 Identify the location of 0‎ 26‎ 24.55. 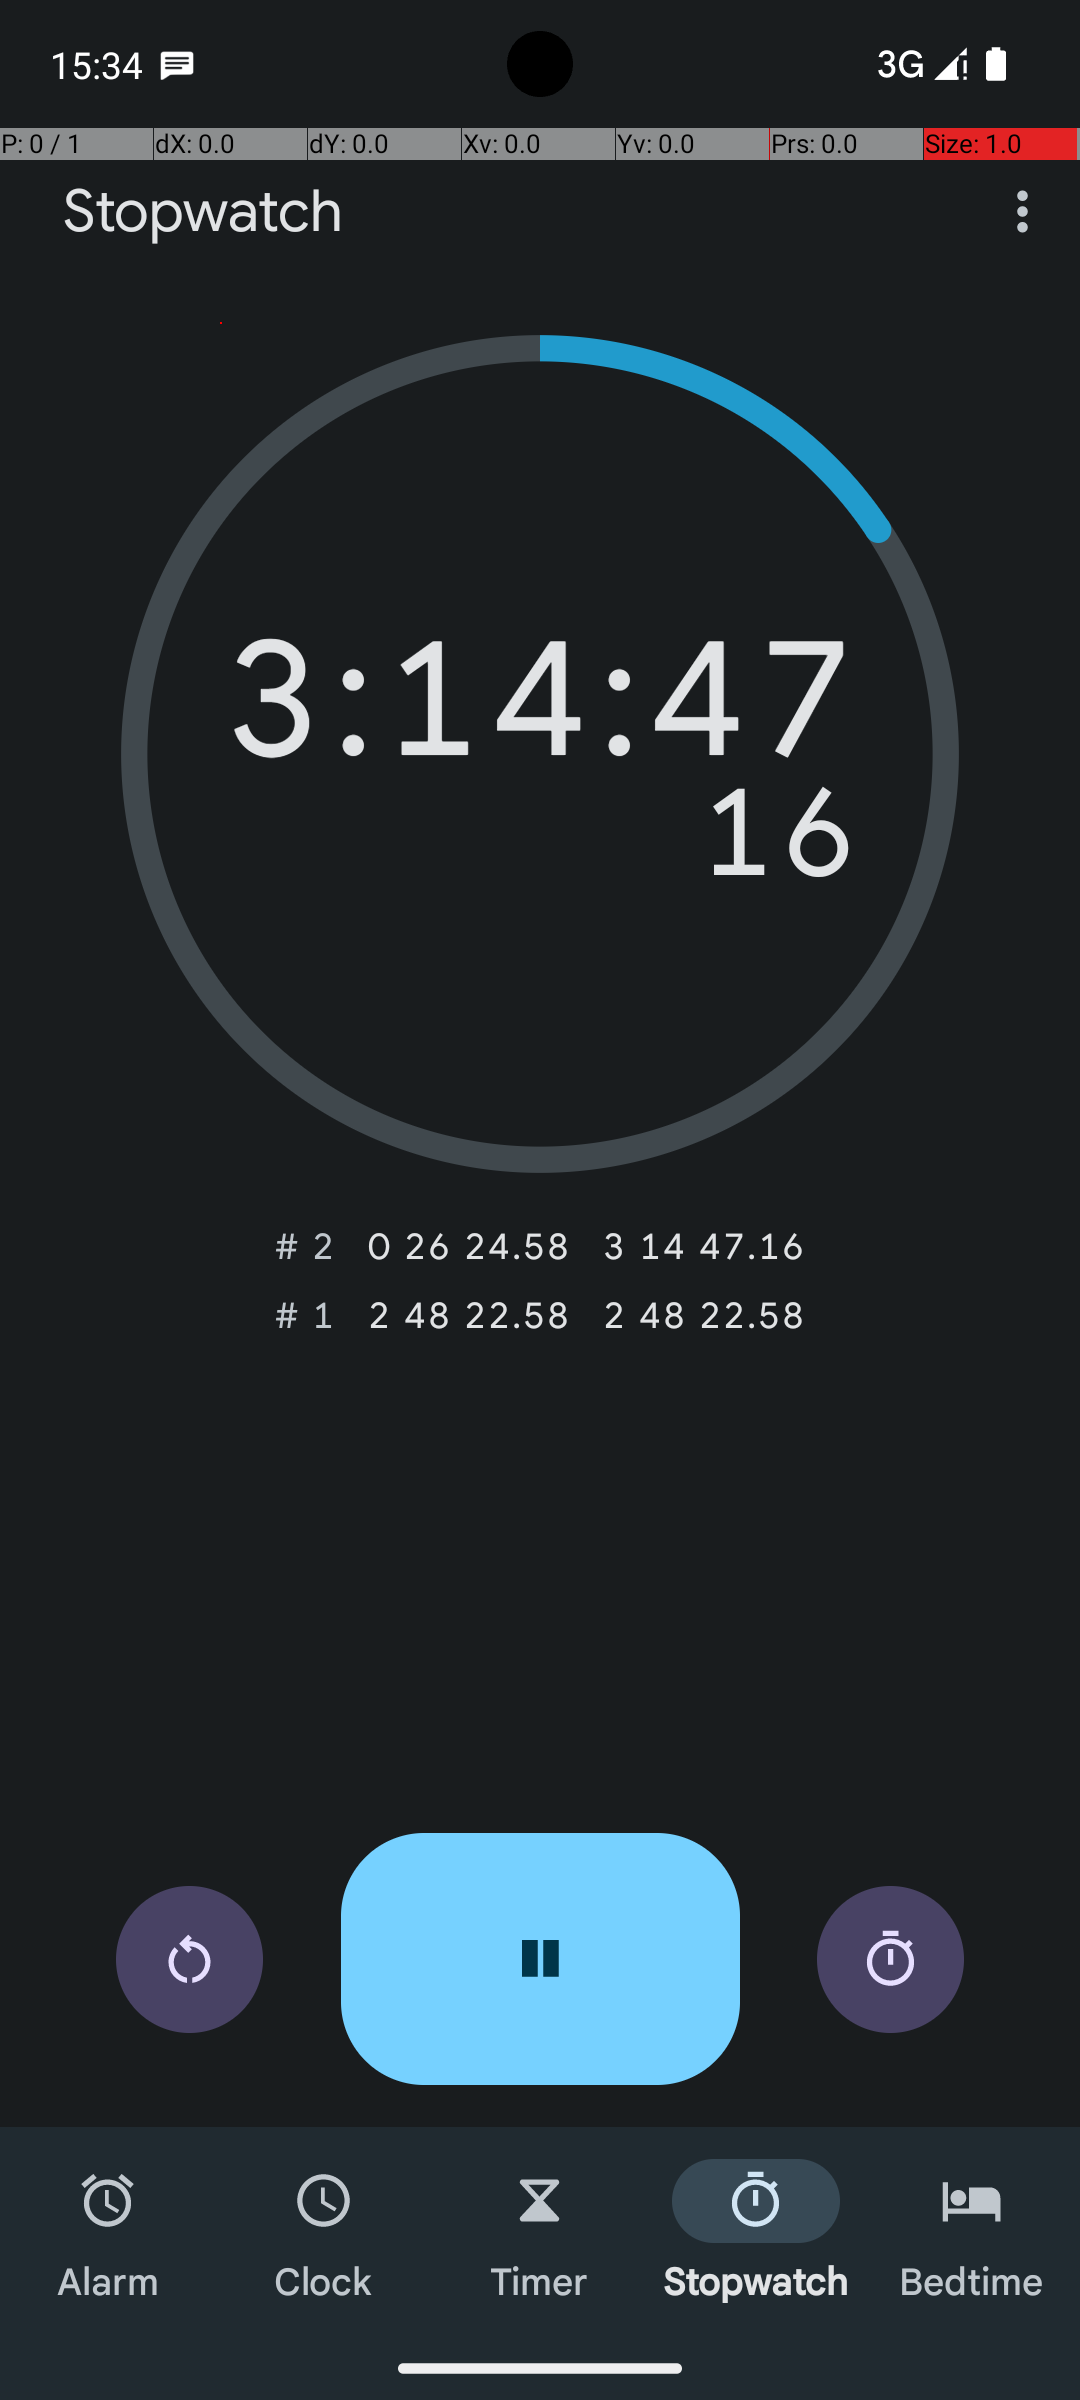
(468, 1246).